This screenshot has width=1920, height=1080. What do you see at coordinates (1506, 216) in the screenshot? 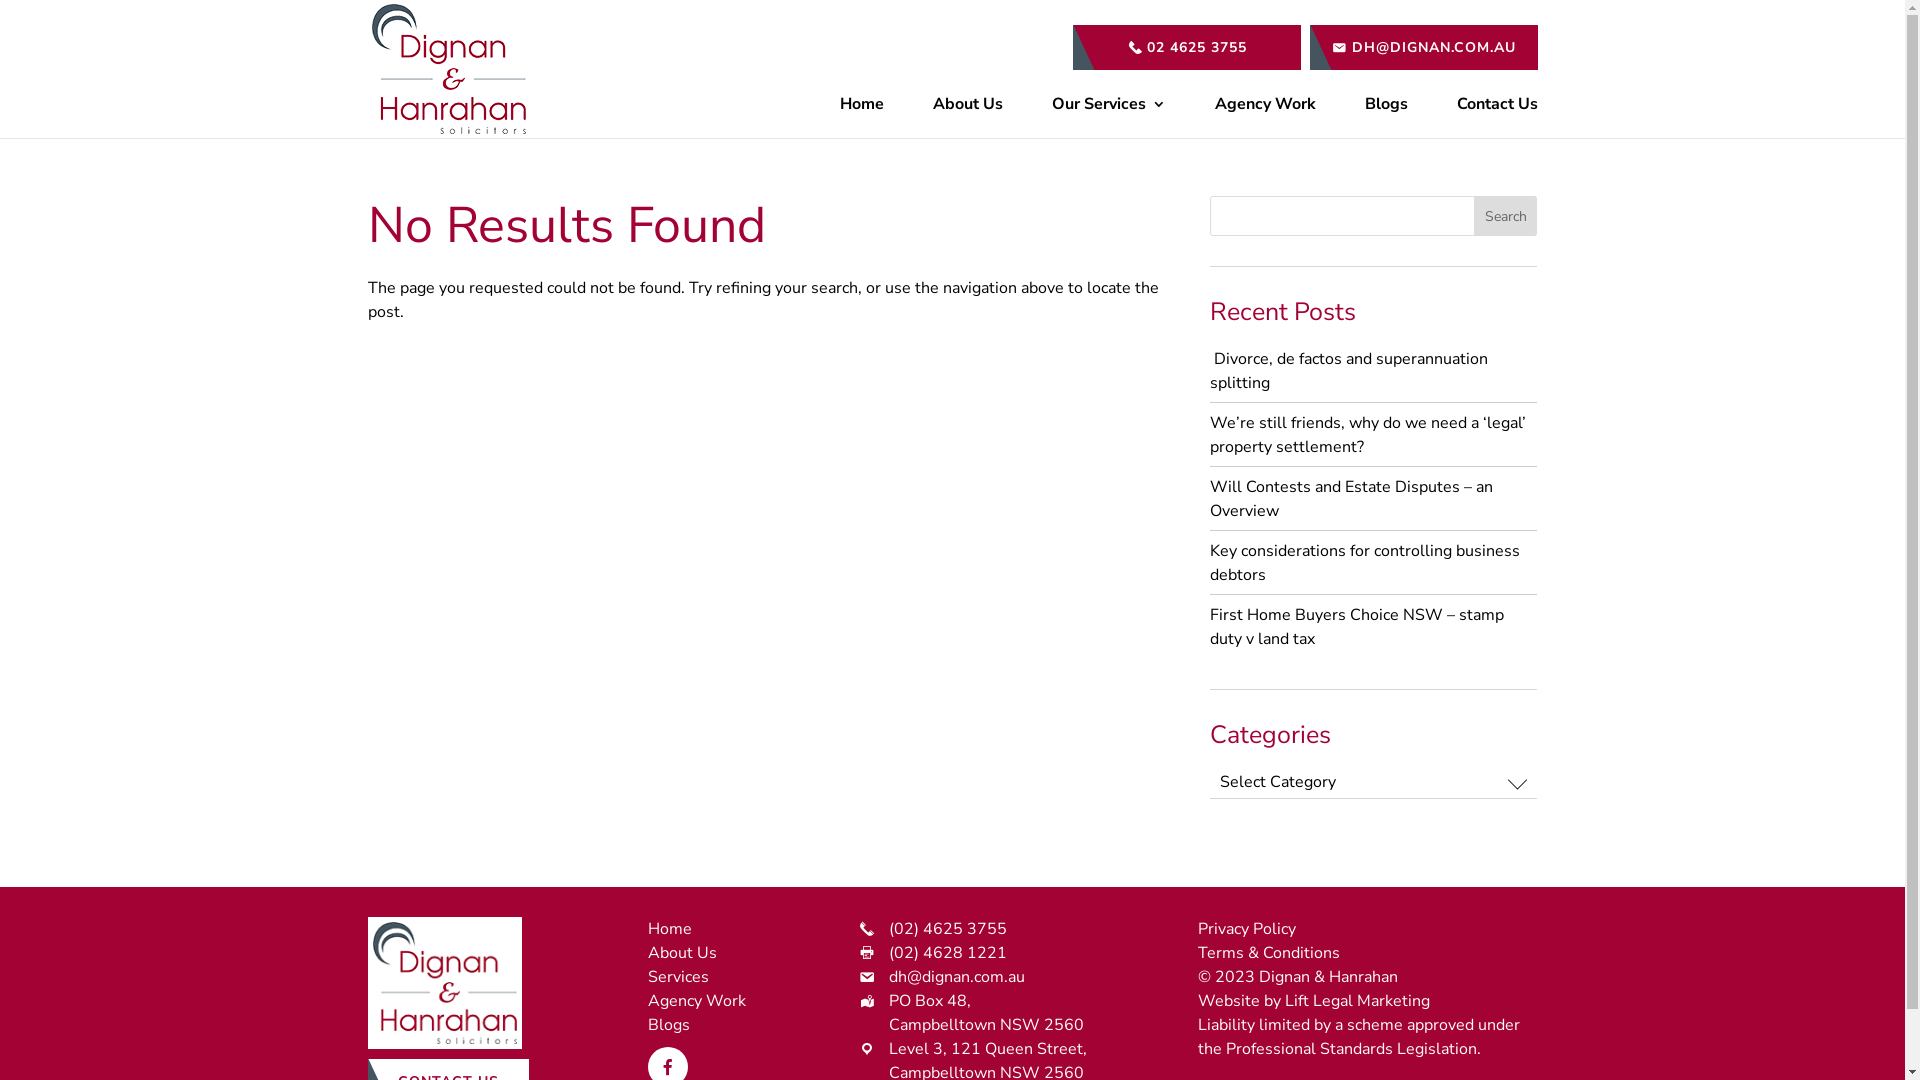
I see `Search` at bounding box center [1506, 216].